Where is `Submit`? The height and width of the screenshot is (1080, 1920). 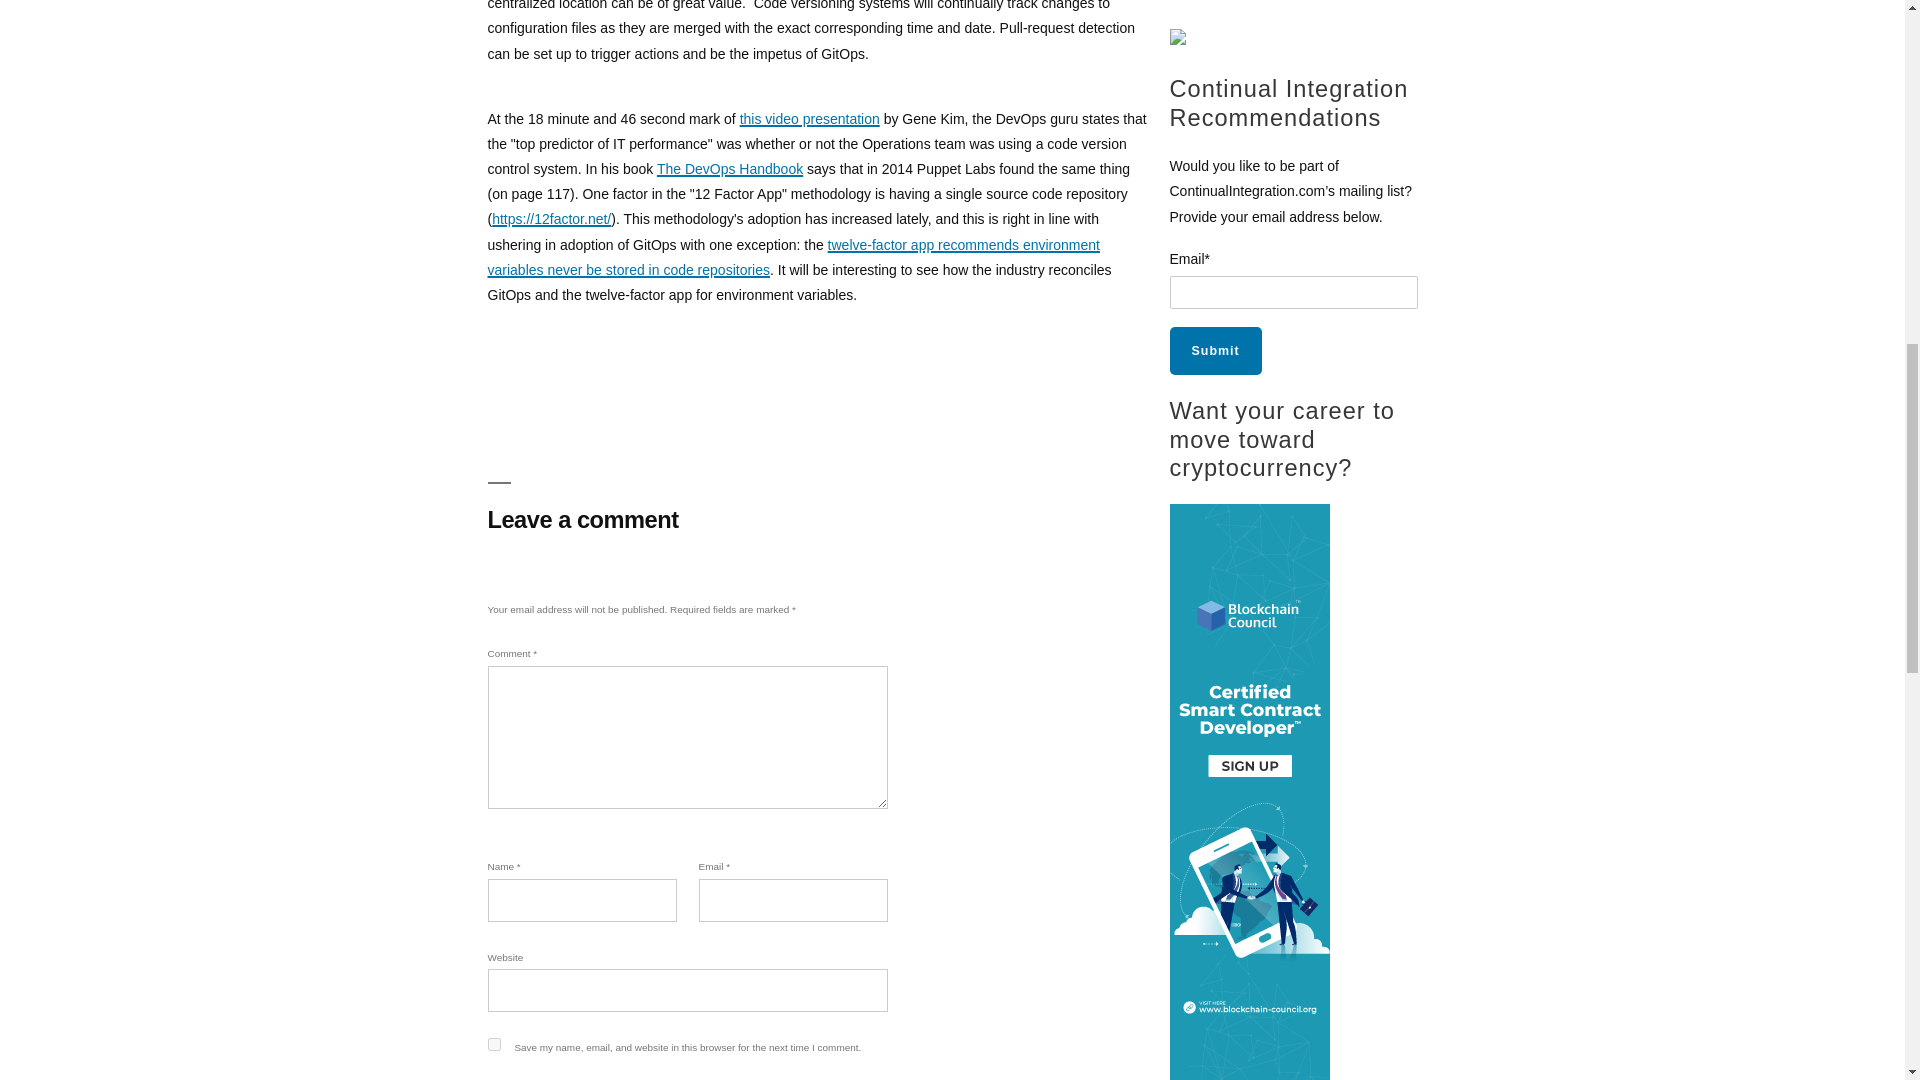
Submit is located at coordinates (1215, 350).